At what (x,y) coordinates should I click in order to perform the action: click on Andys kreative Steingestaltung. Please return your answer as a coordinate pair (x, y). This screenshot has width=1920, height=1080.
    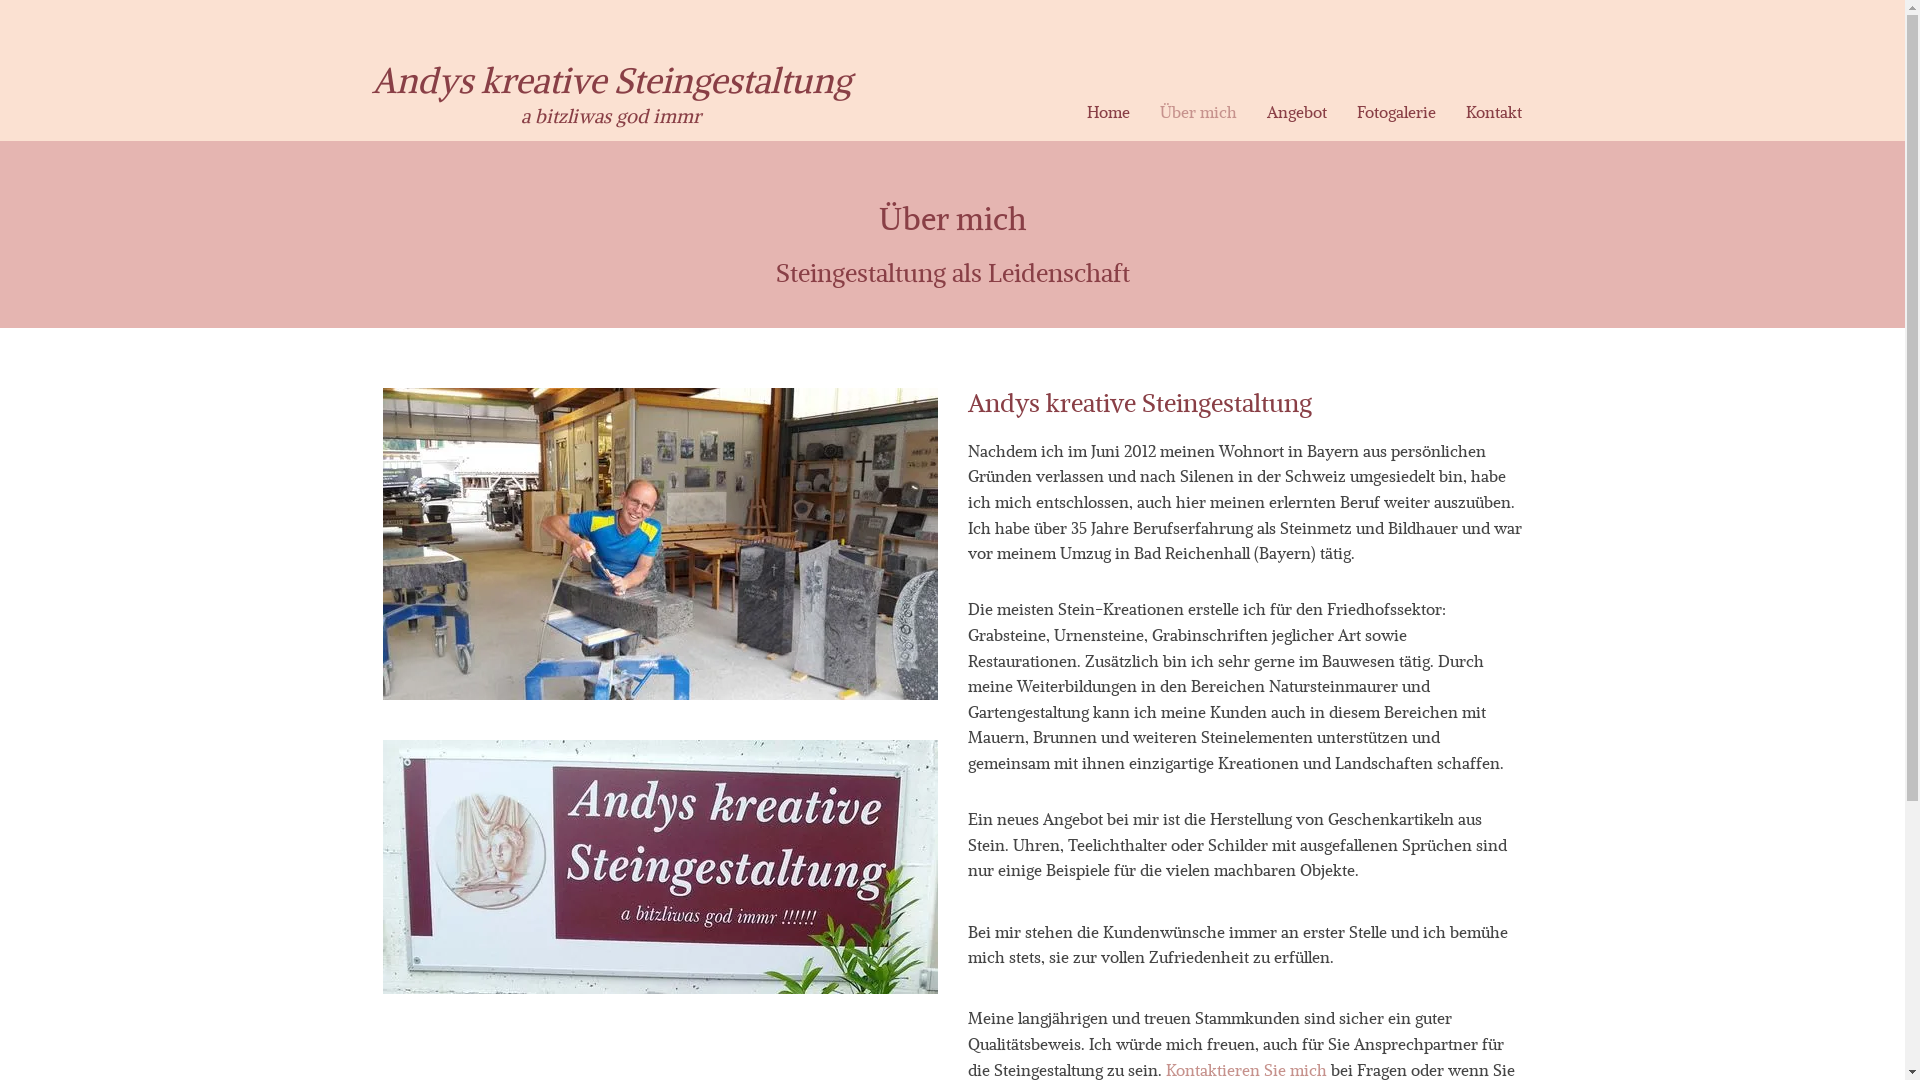
    Looking at the image, I should click on (612, 80).